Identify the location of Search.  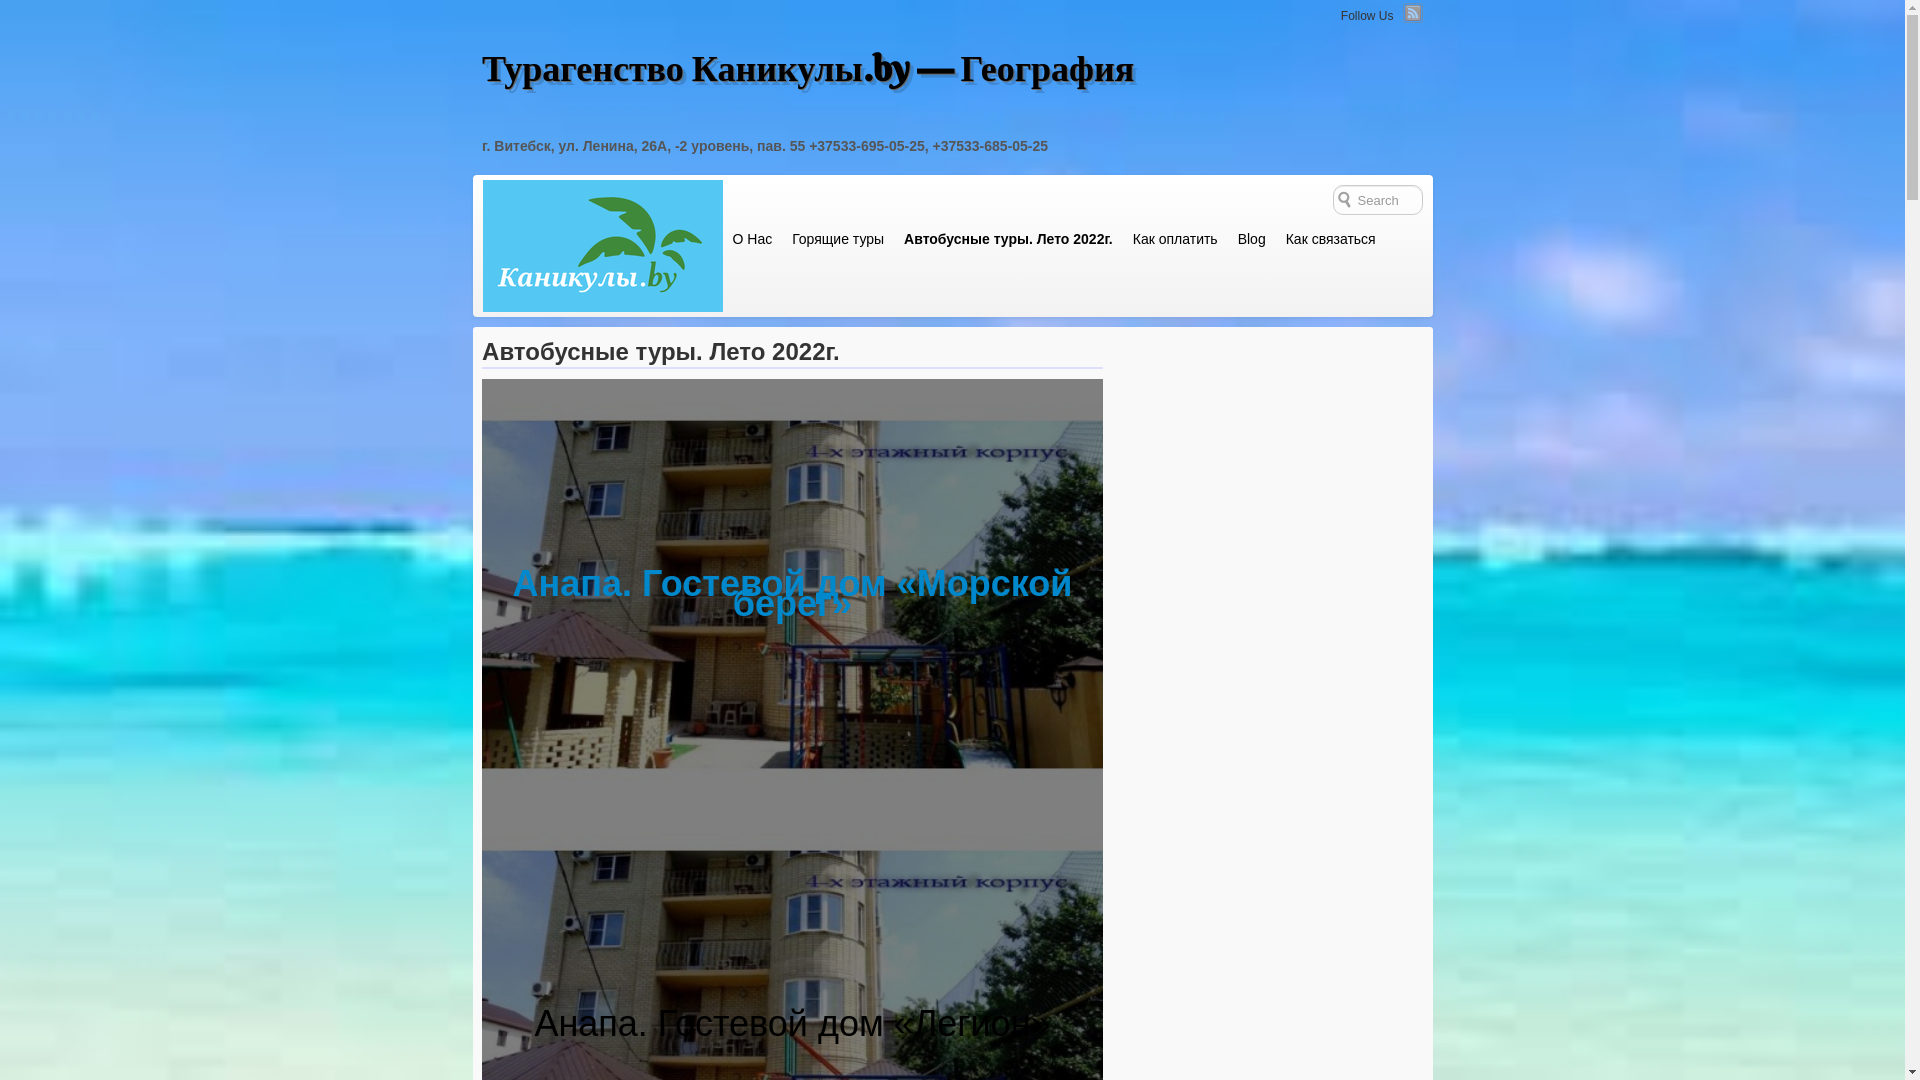
(30, 13).